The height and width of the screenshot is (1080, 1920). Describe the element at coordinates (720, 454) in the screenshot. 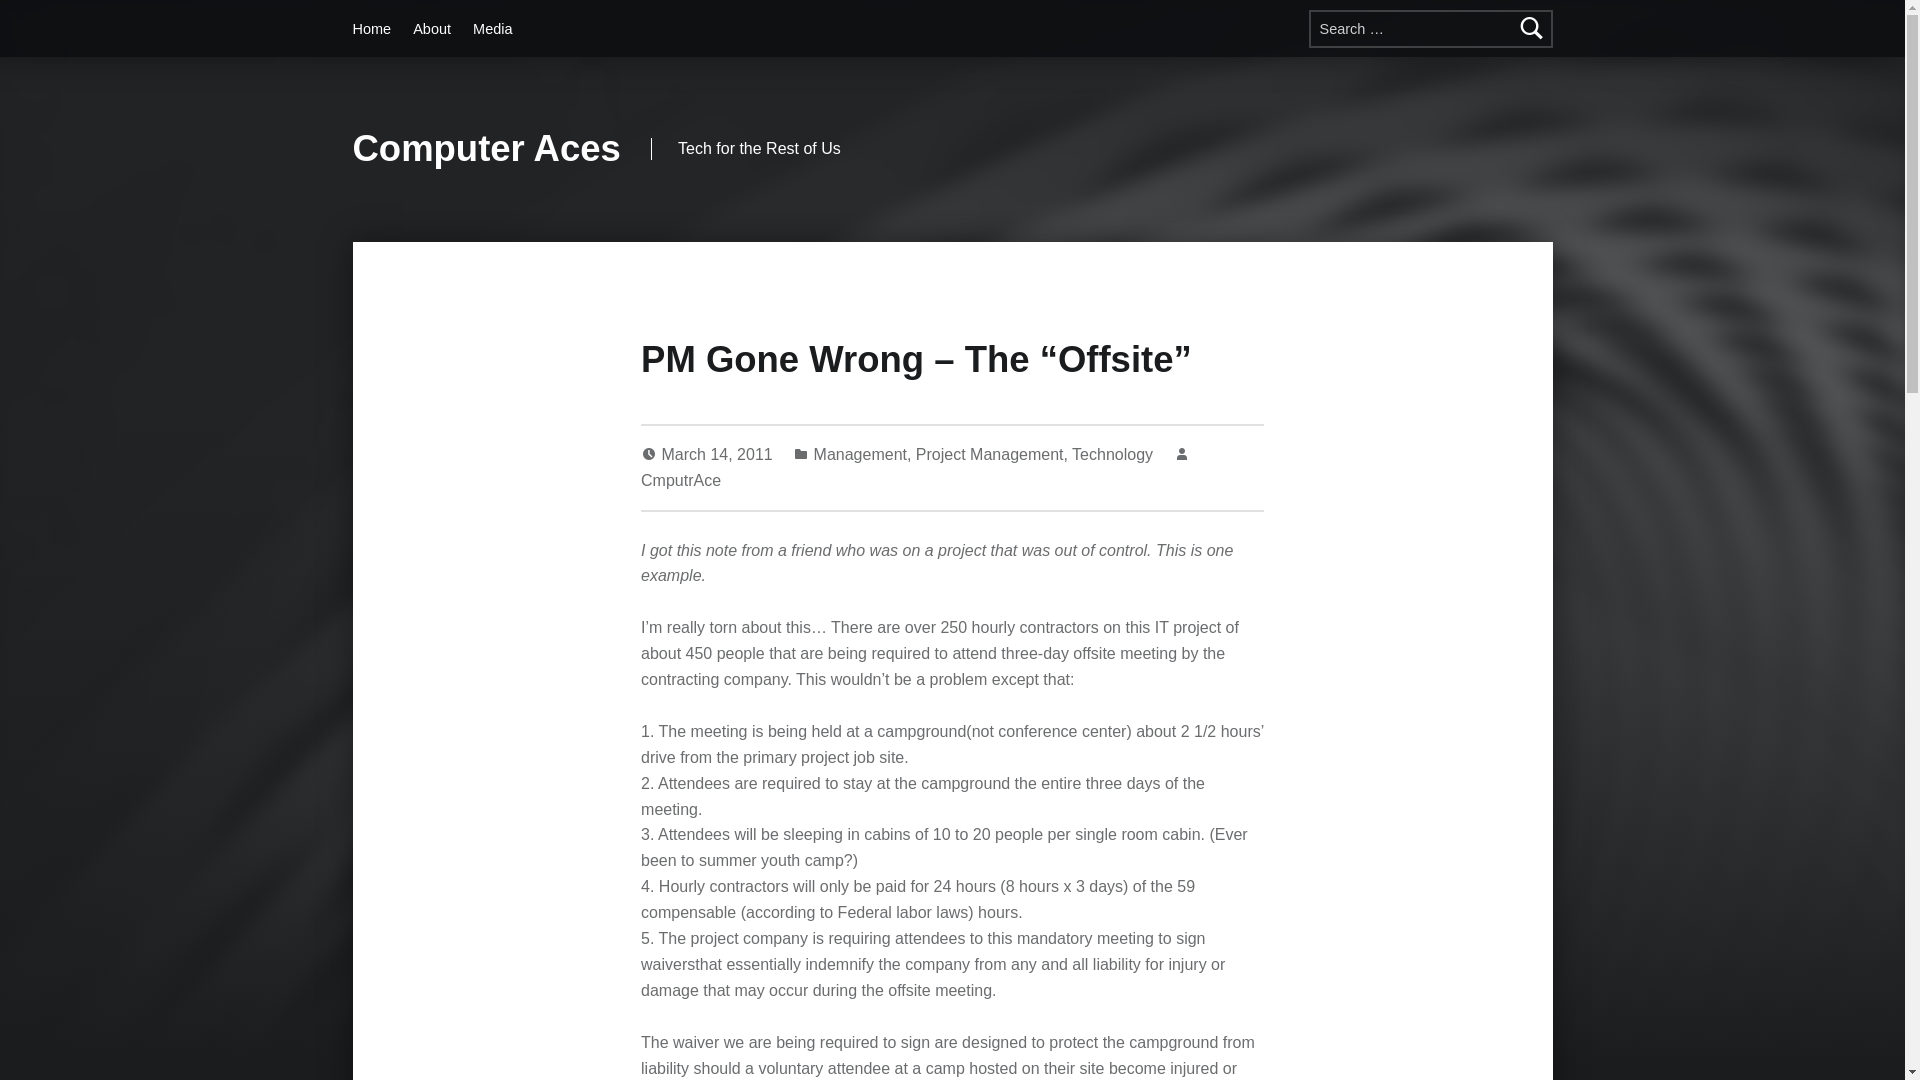

I see `March 14, 2011` at that location.